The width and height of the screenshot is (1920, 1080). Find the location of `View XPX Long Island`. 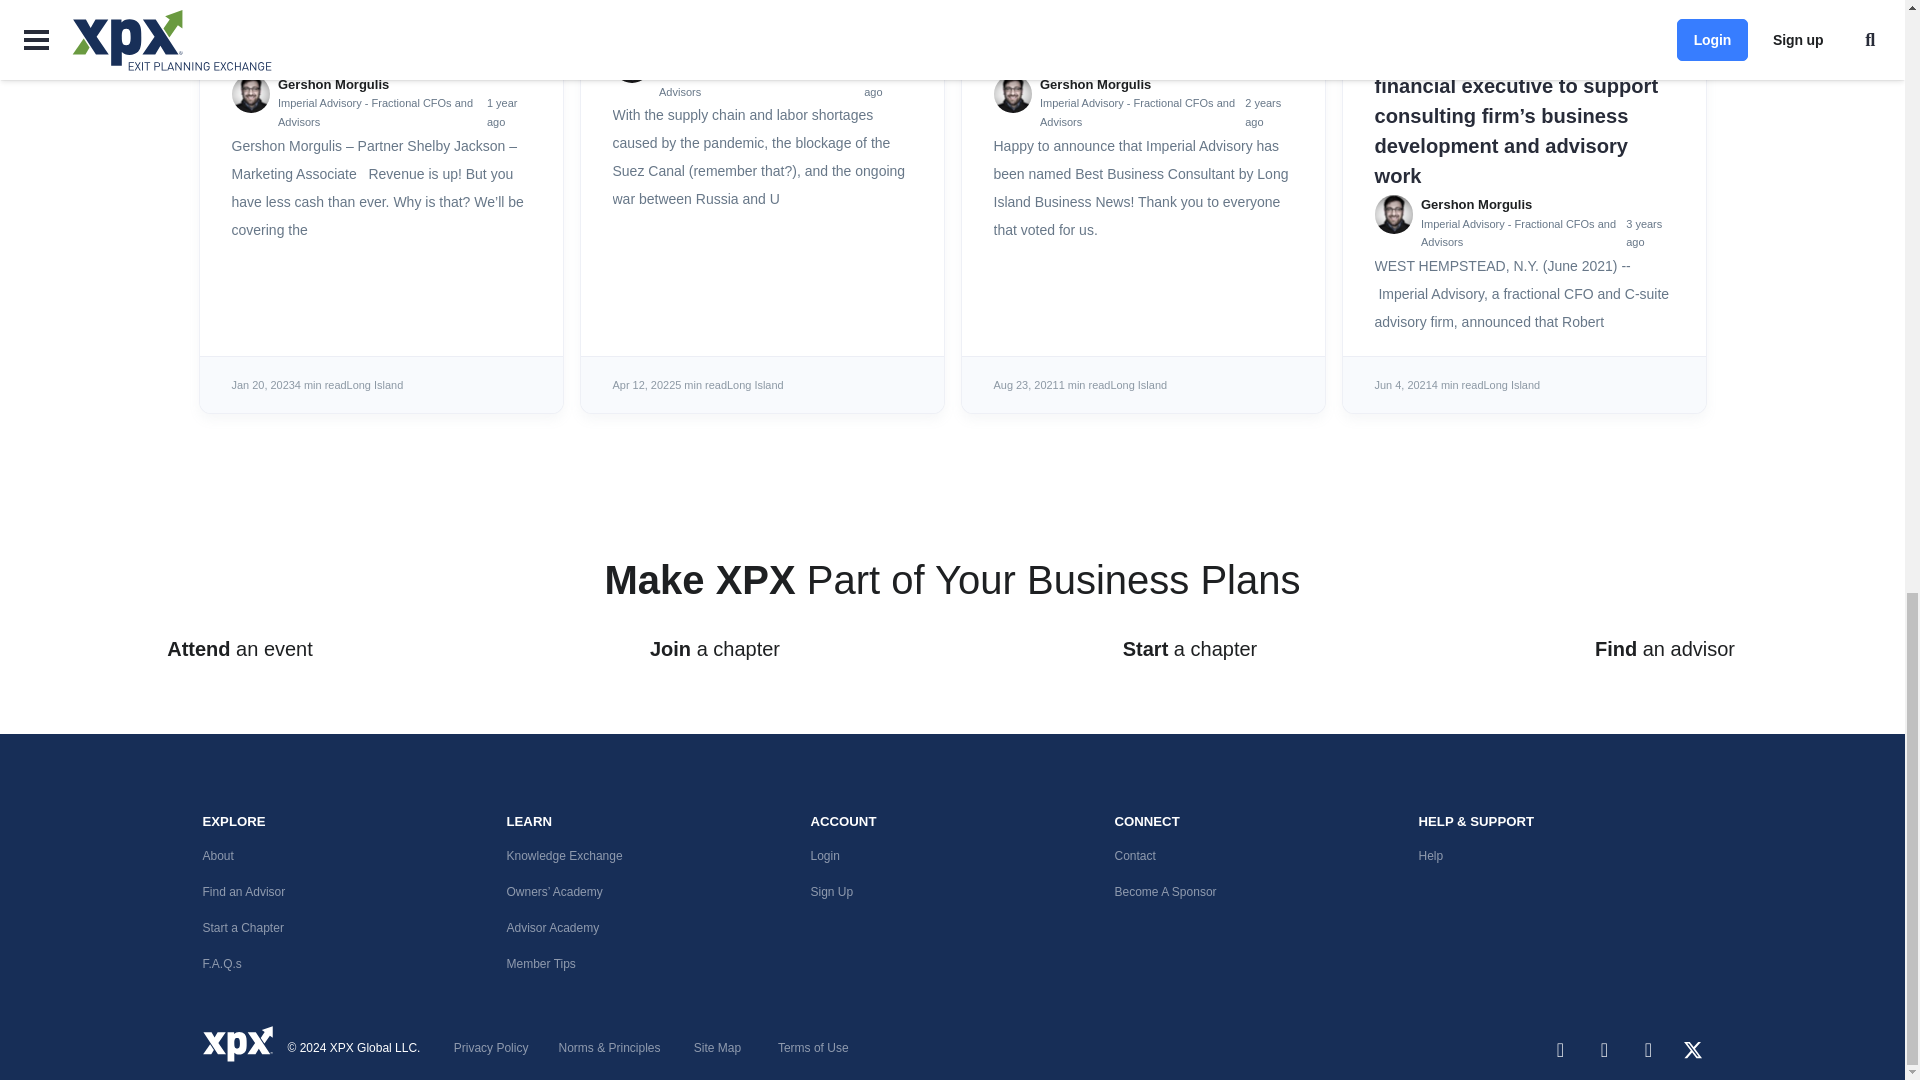

View XPX Long Island is located at coordinates (755, 384).